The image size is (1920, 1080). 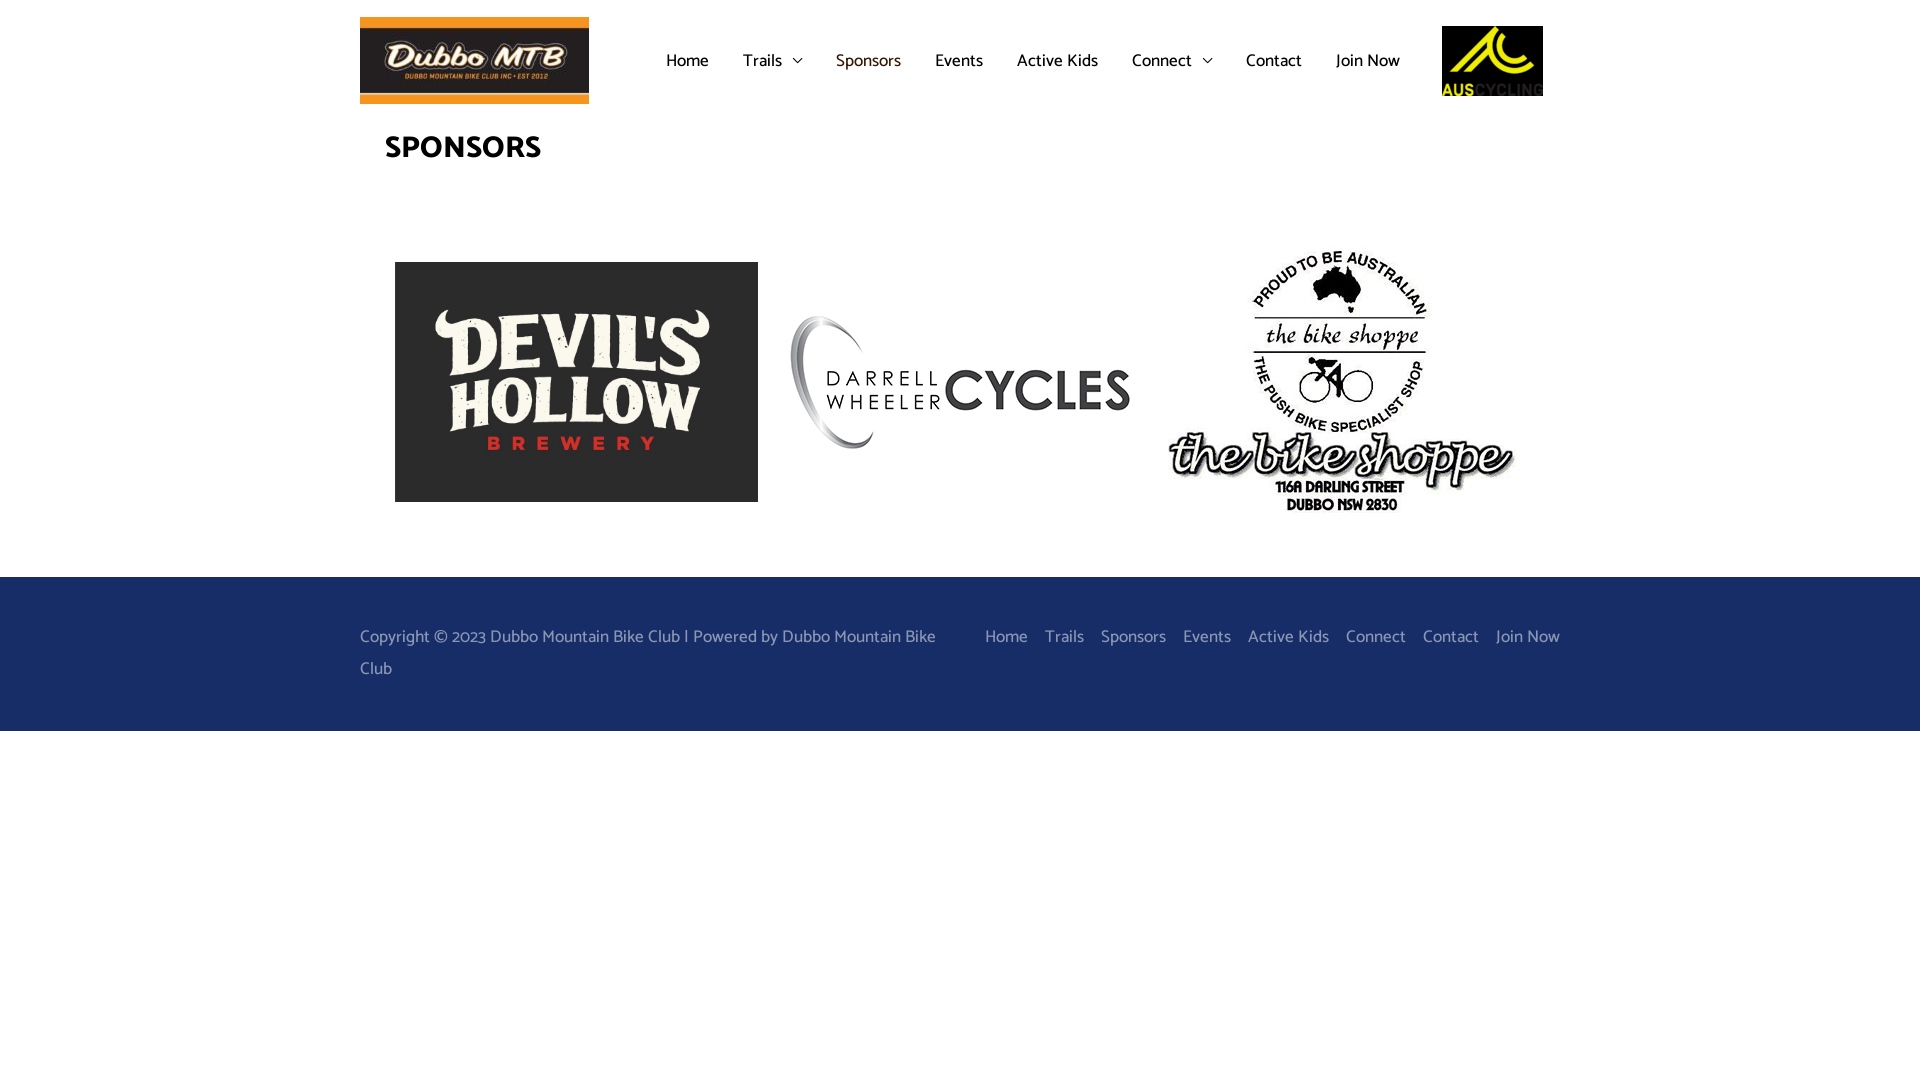 I want to click on Trails, so click(x=1056, y=637).